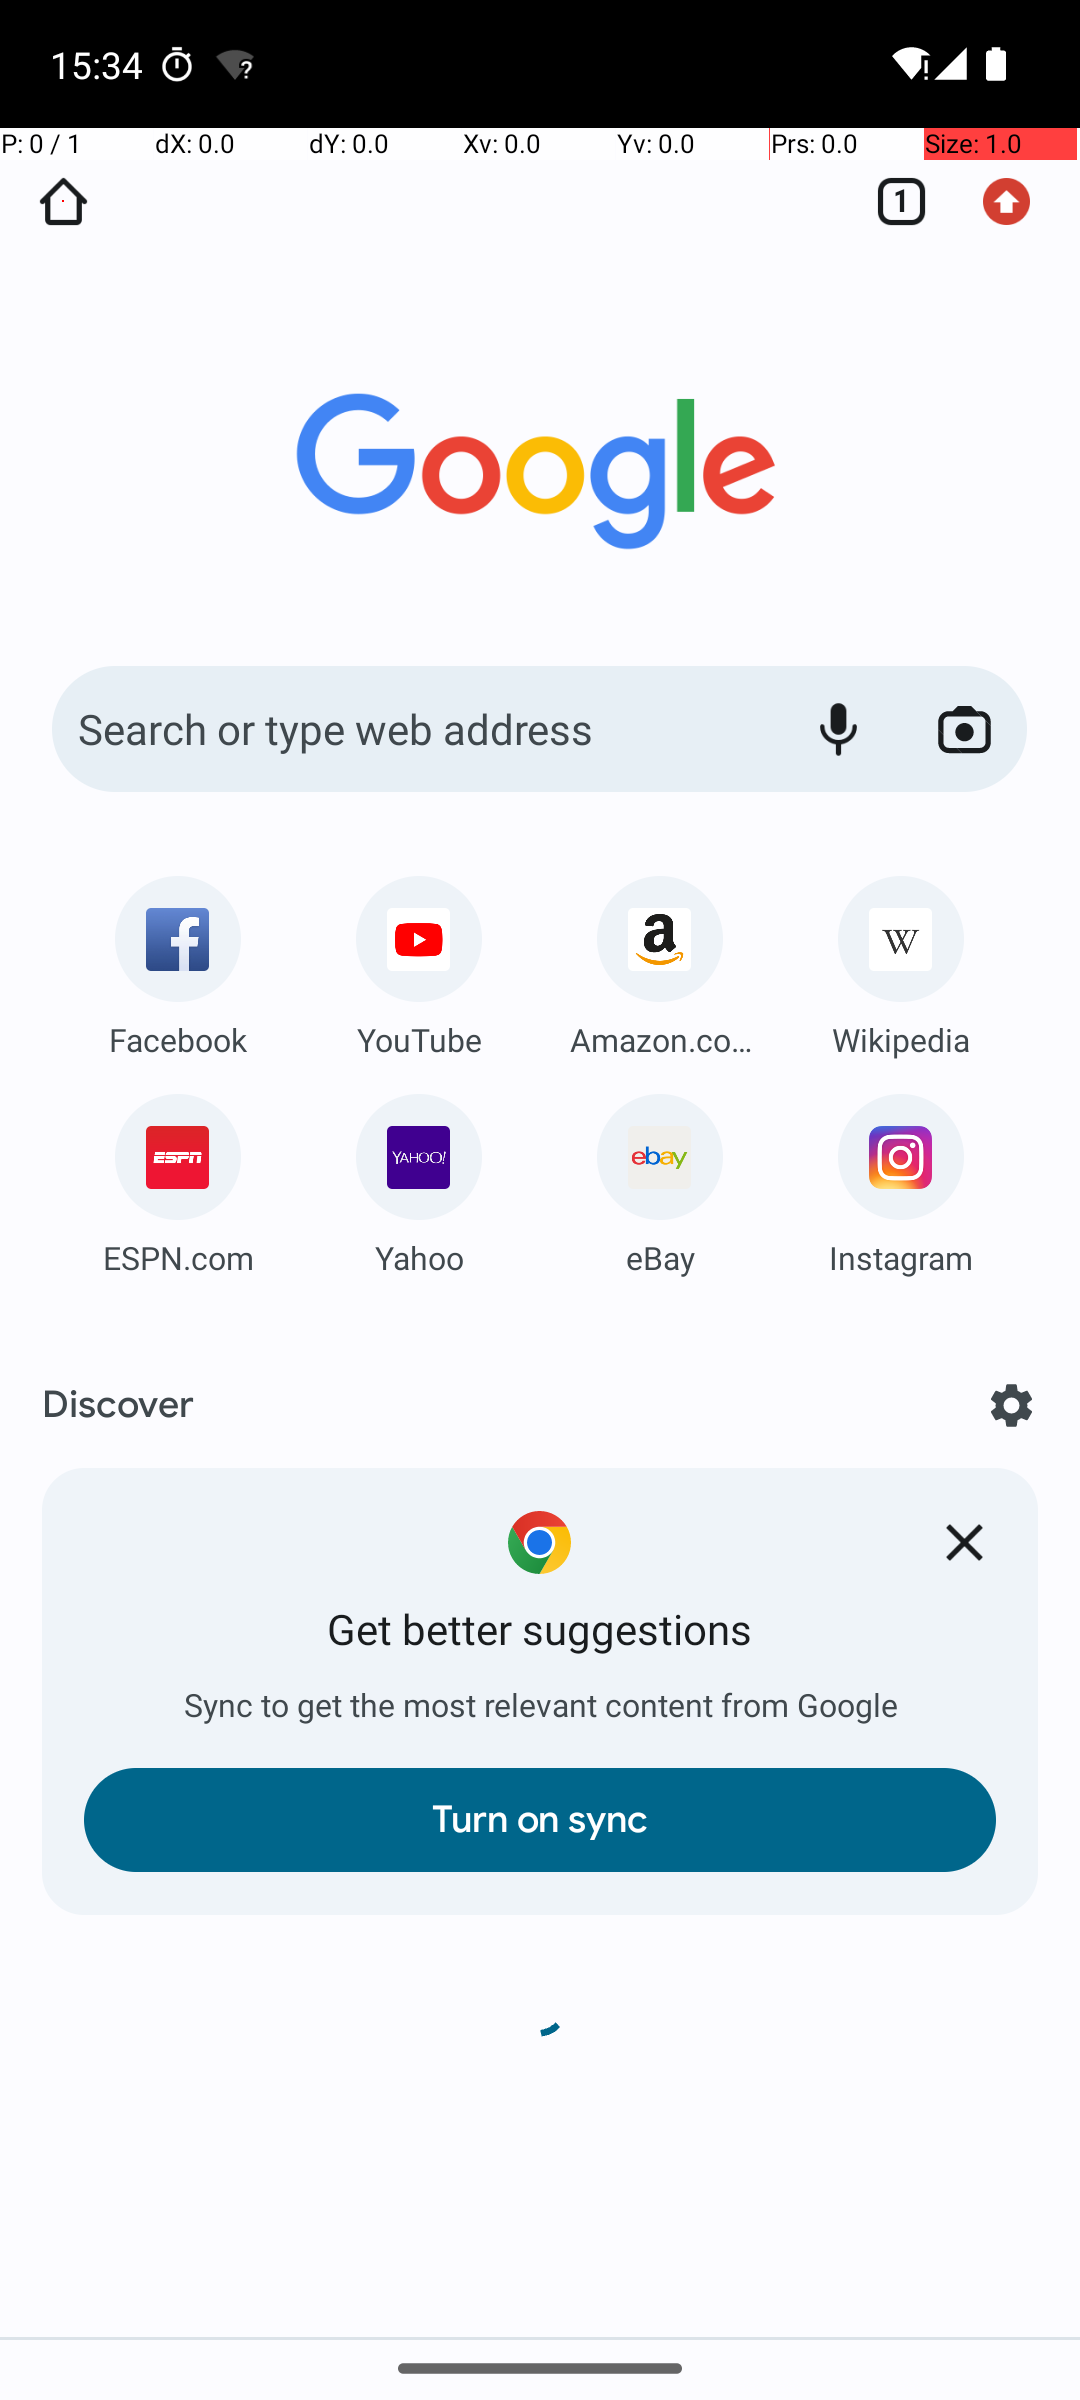 The image size is (1080, 2400). Describe the element at coordinates (1012, 1405) in the screenshot. I see `Options for Discover` at that location.